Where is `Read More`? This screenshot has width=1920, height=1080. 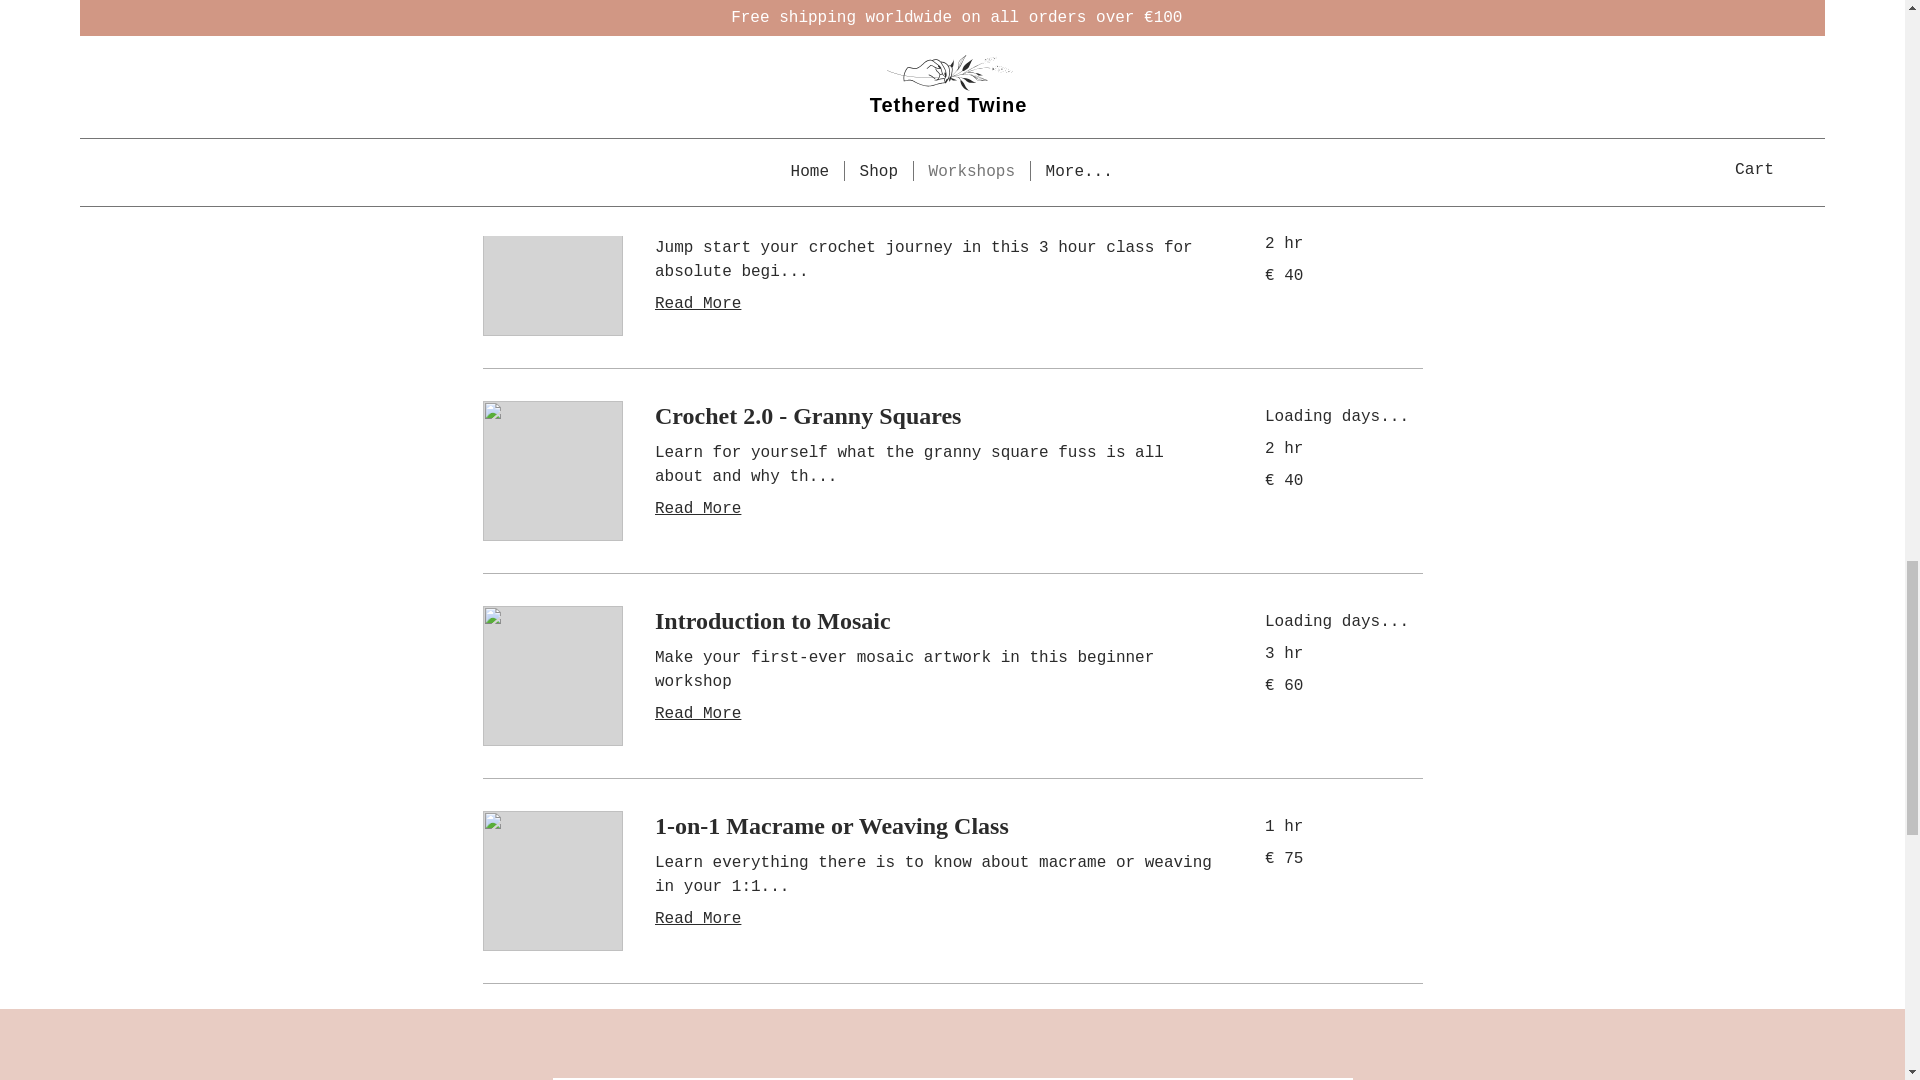
Read More is located at coordinates (934, 714).